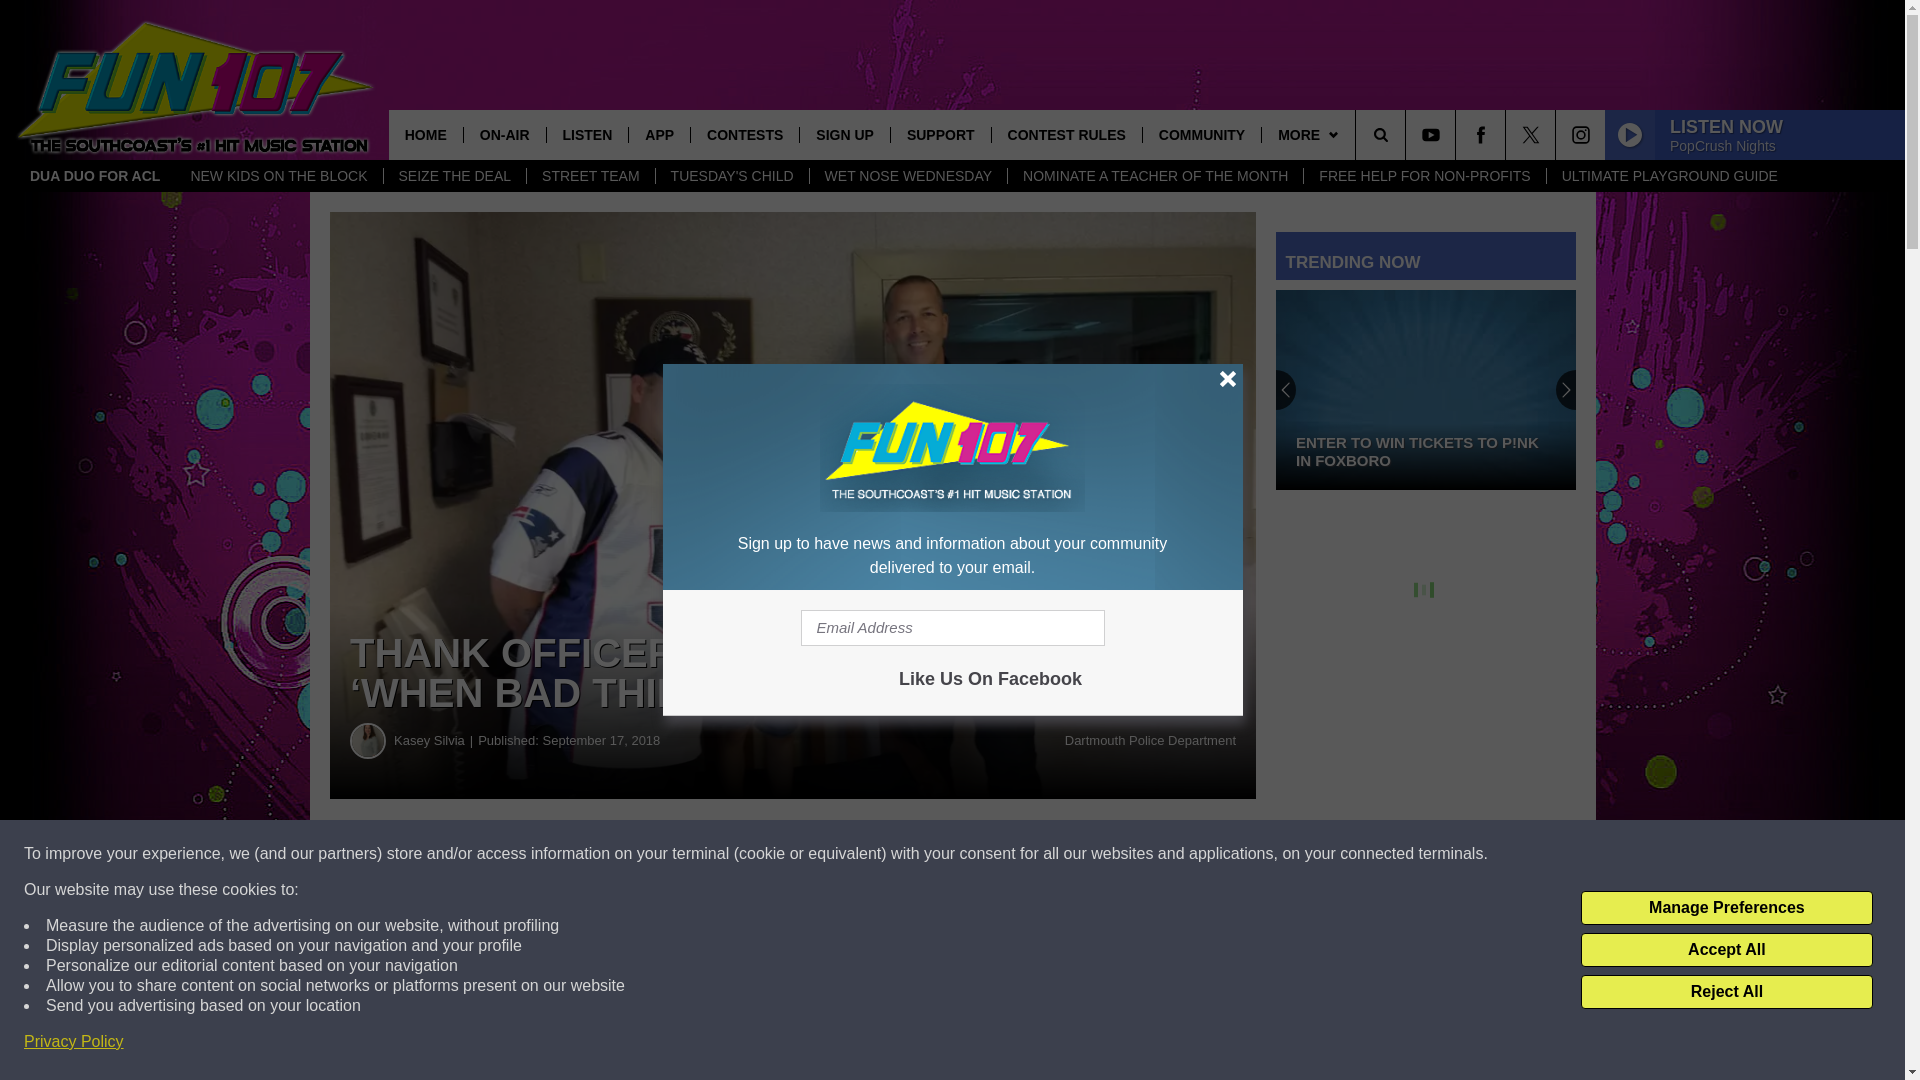 Image resolution: width=1920 pixels, height=1080 pixels. What do you see at coordinates (426, 134) in the screenshot?
I see `HOME` at bounding box center [426, 134].